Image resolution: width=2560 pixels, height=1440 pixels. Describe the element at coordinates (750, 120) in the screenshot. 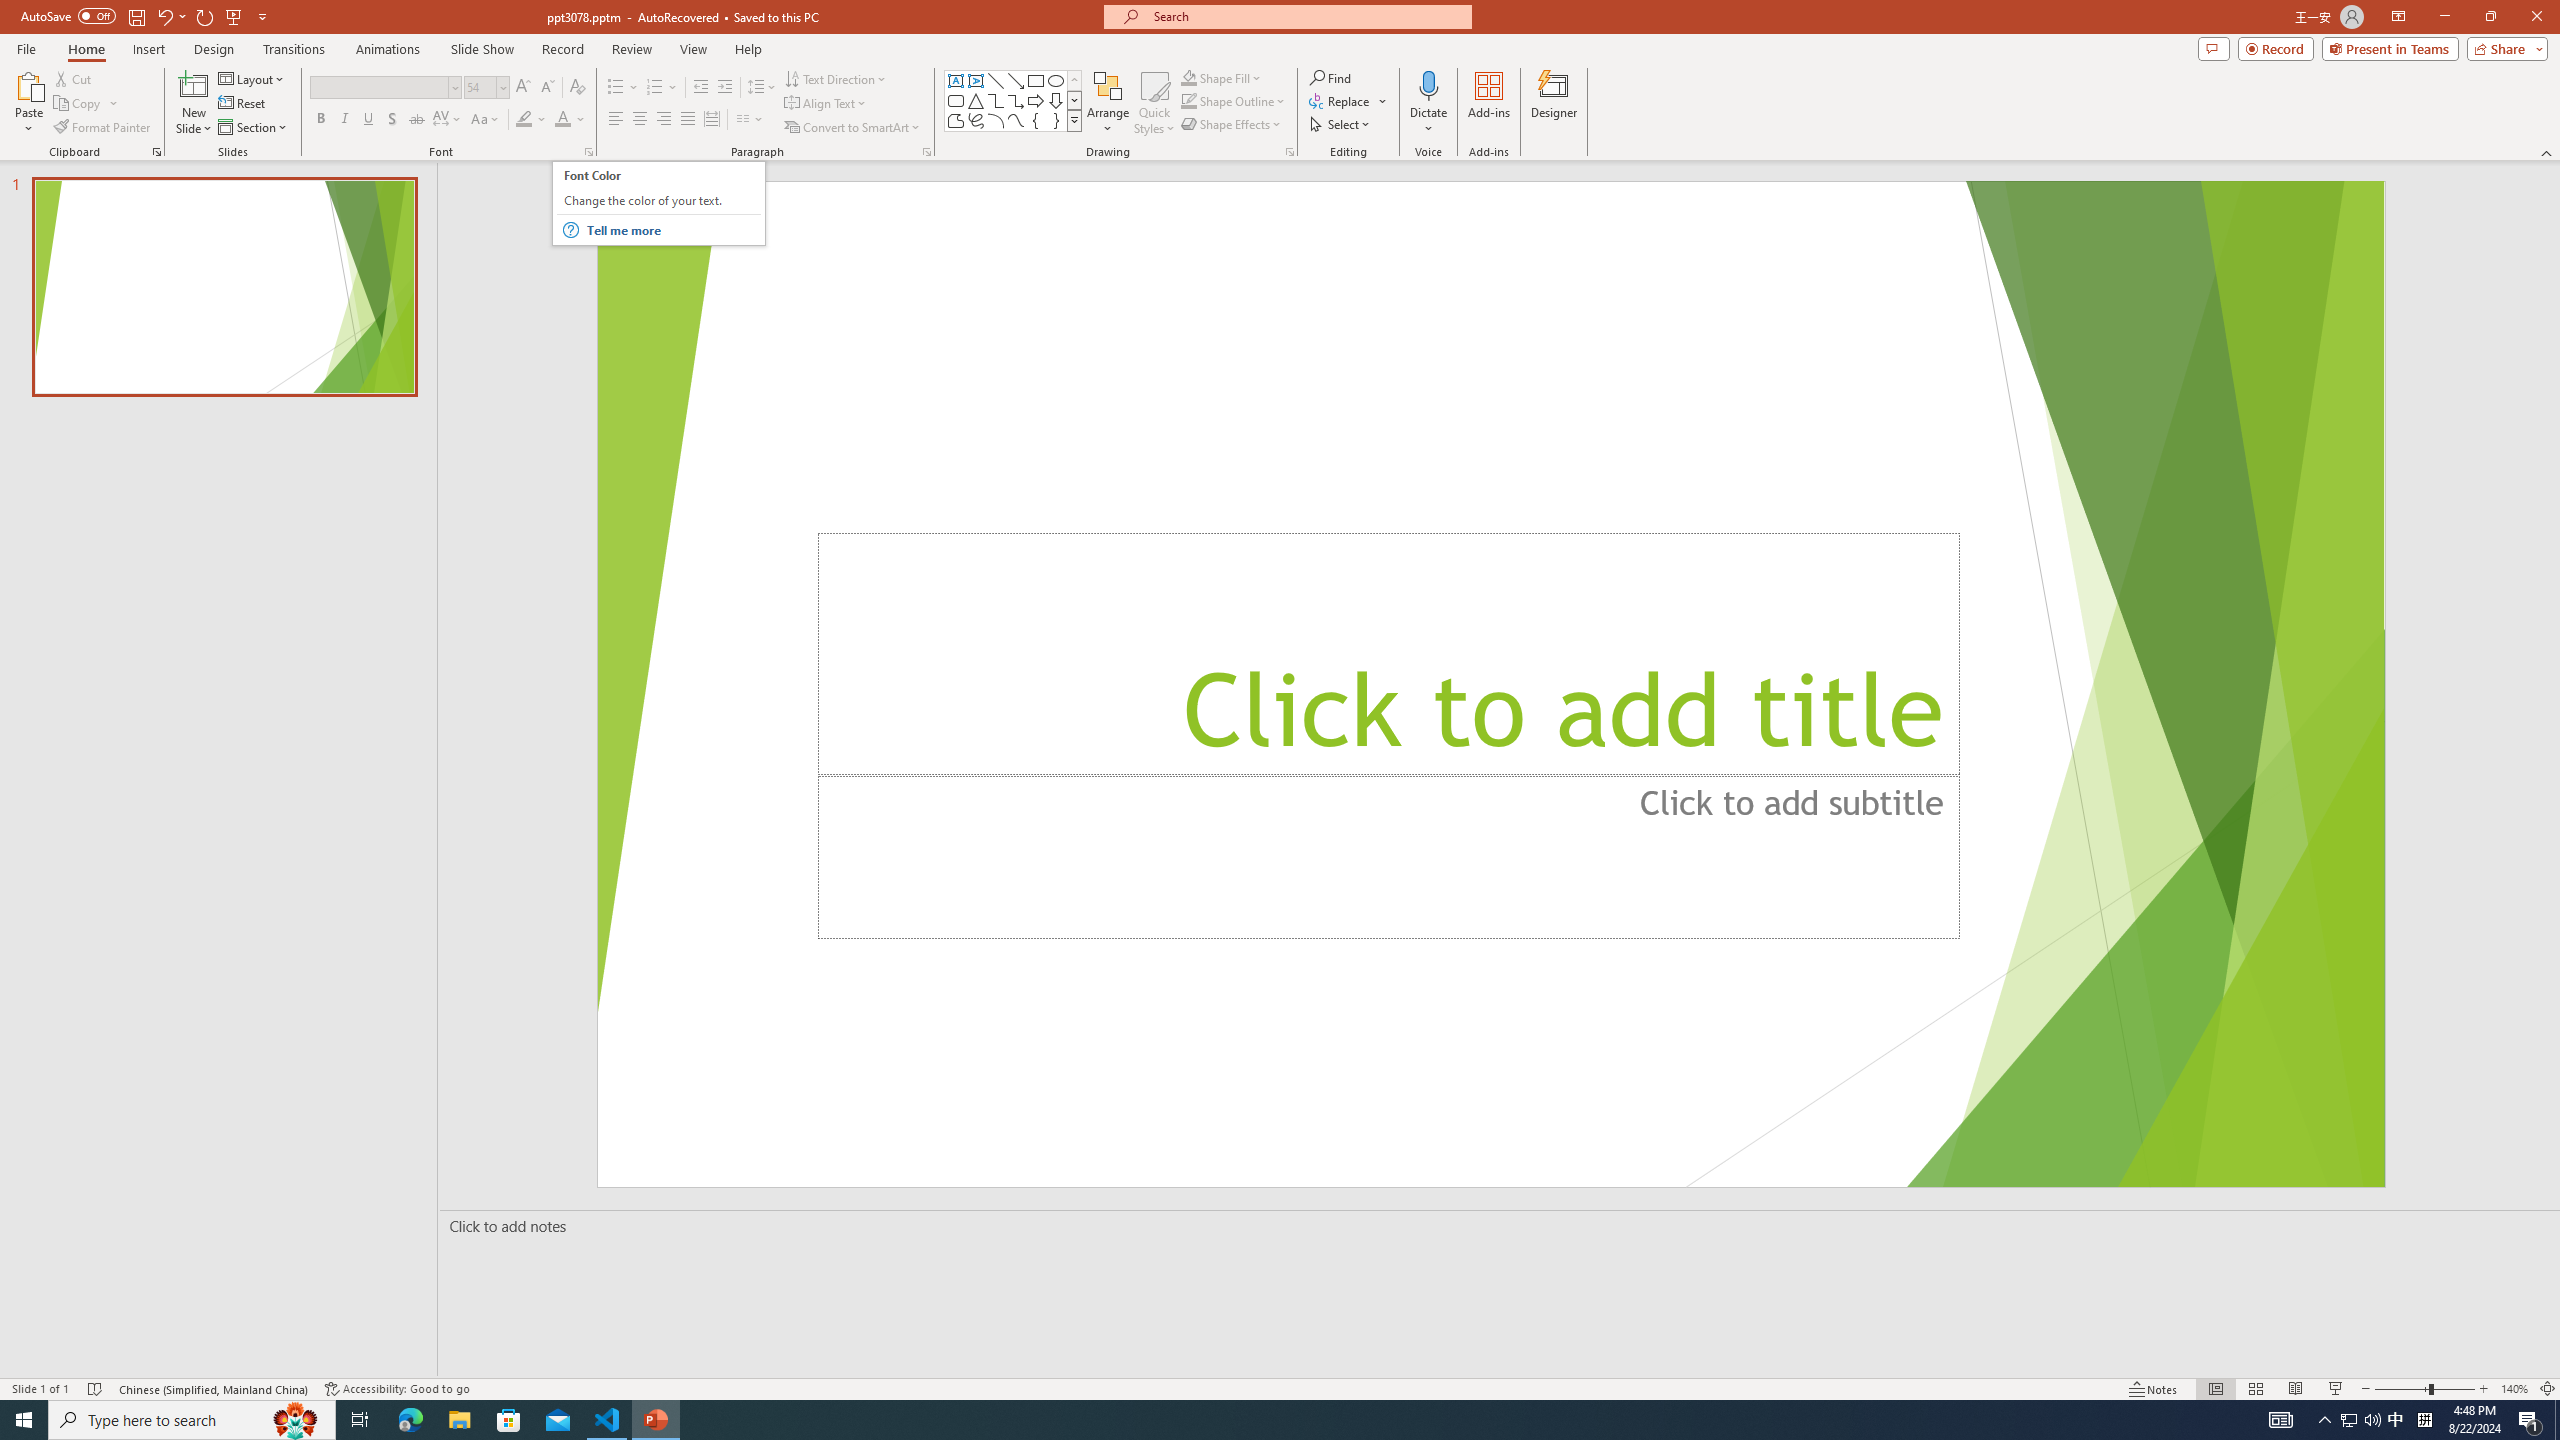

I see `Columns` at that location.